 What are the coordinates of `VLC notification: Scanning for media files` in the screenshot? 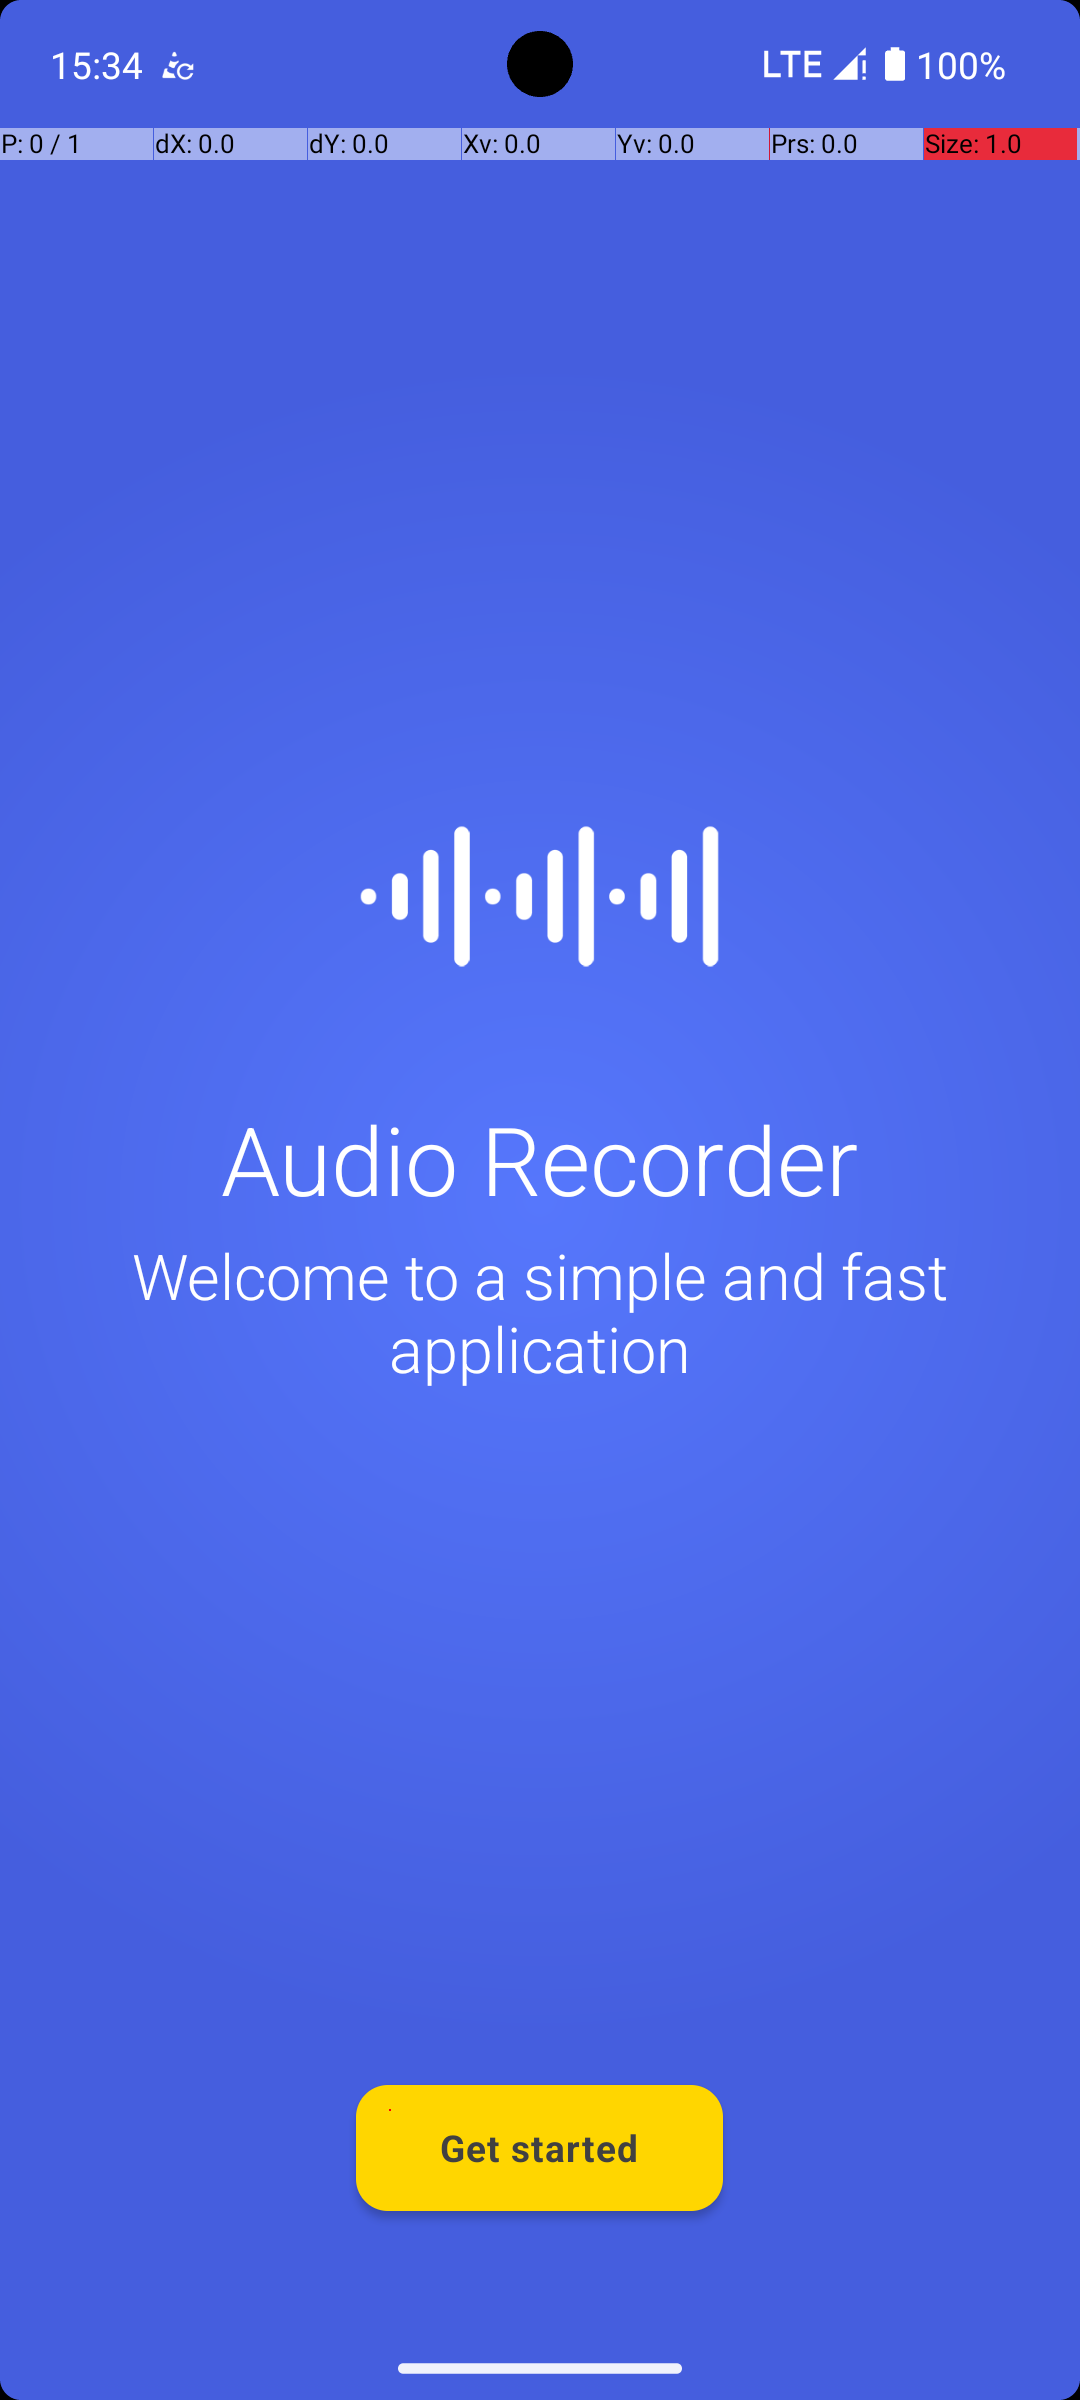 It's located at (177, 64).